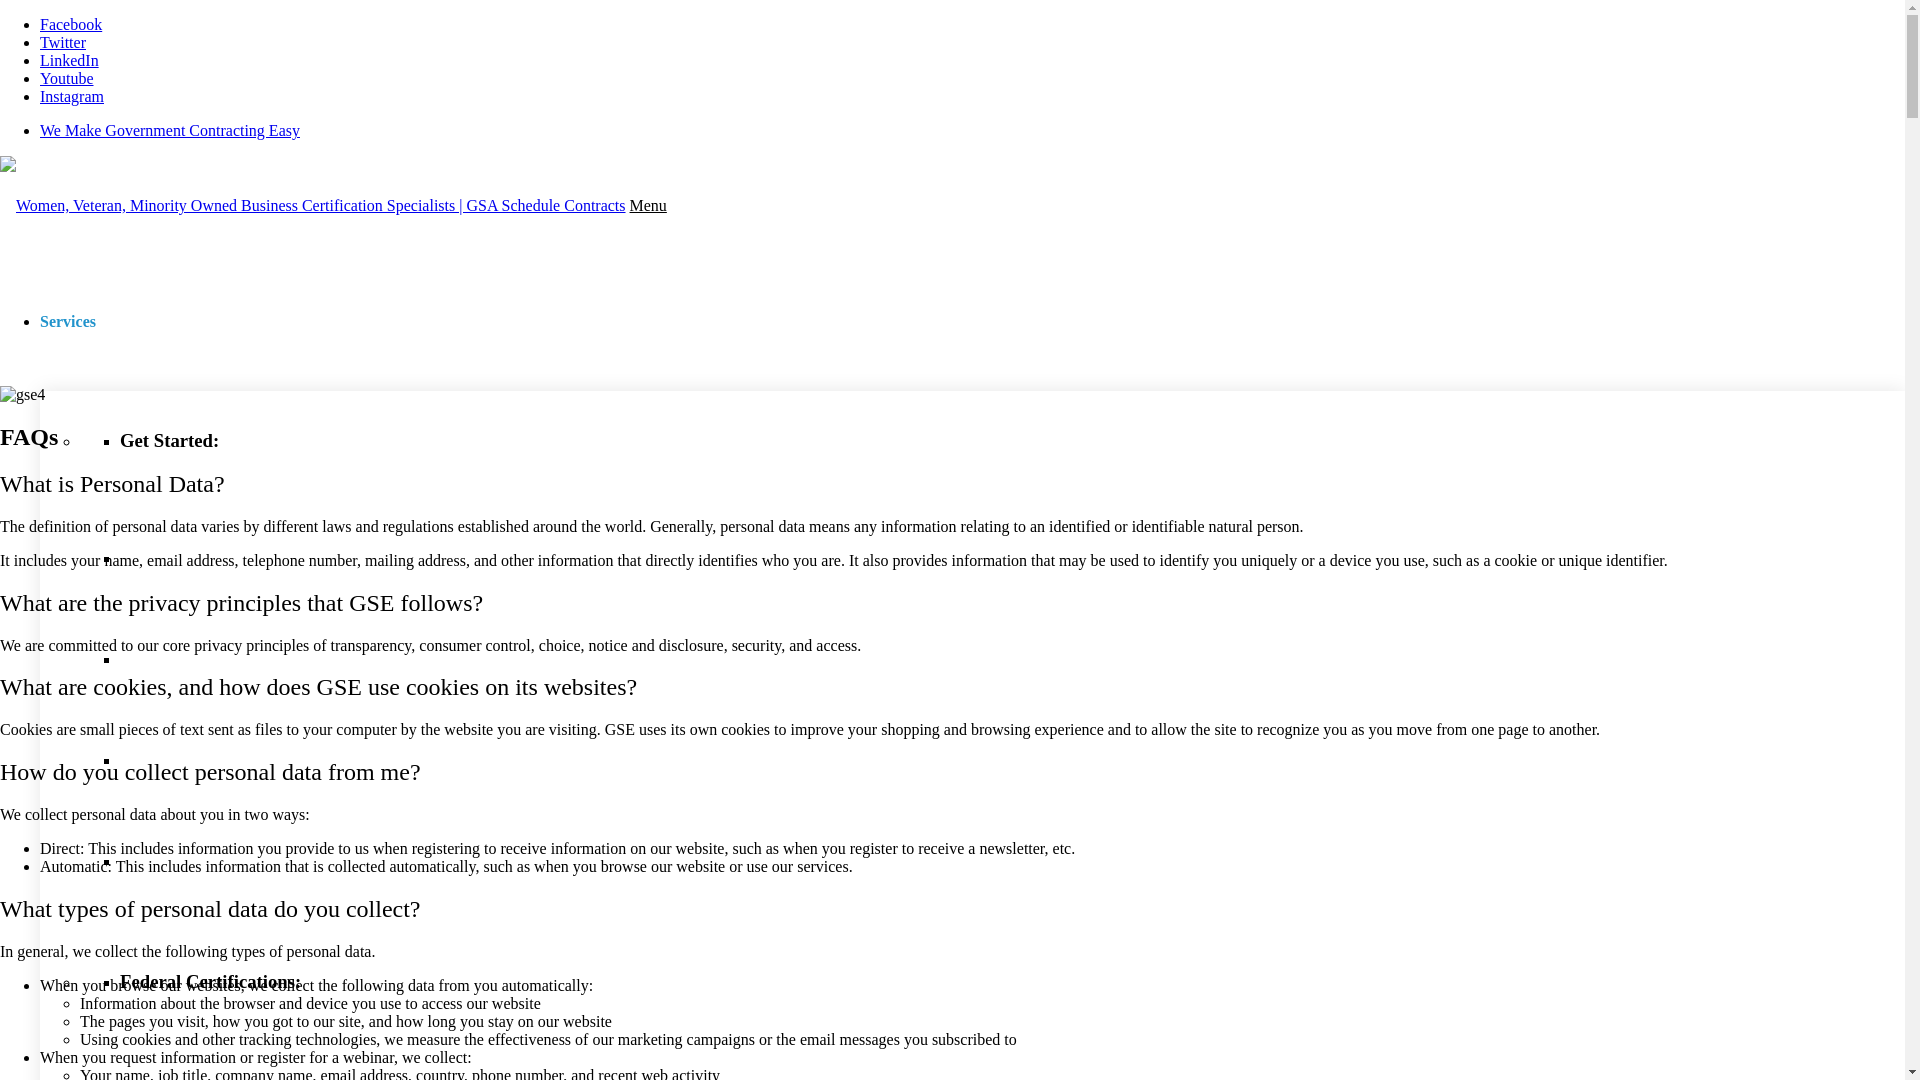 Image resolution: width=1920 pixels, height=1080 pixels. Describe the element at coordinates (170, 130) in the screenshot. I see `We Make Government Contracting Easy` at that location.